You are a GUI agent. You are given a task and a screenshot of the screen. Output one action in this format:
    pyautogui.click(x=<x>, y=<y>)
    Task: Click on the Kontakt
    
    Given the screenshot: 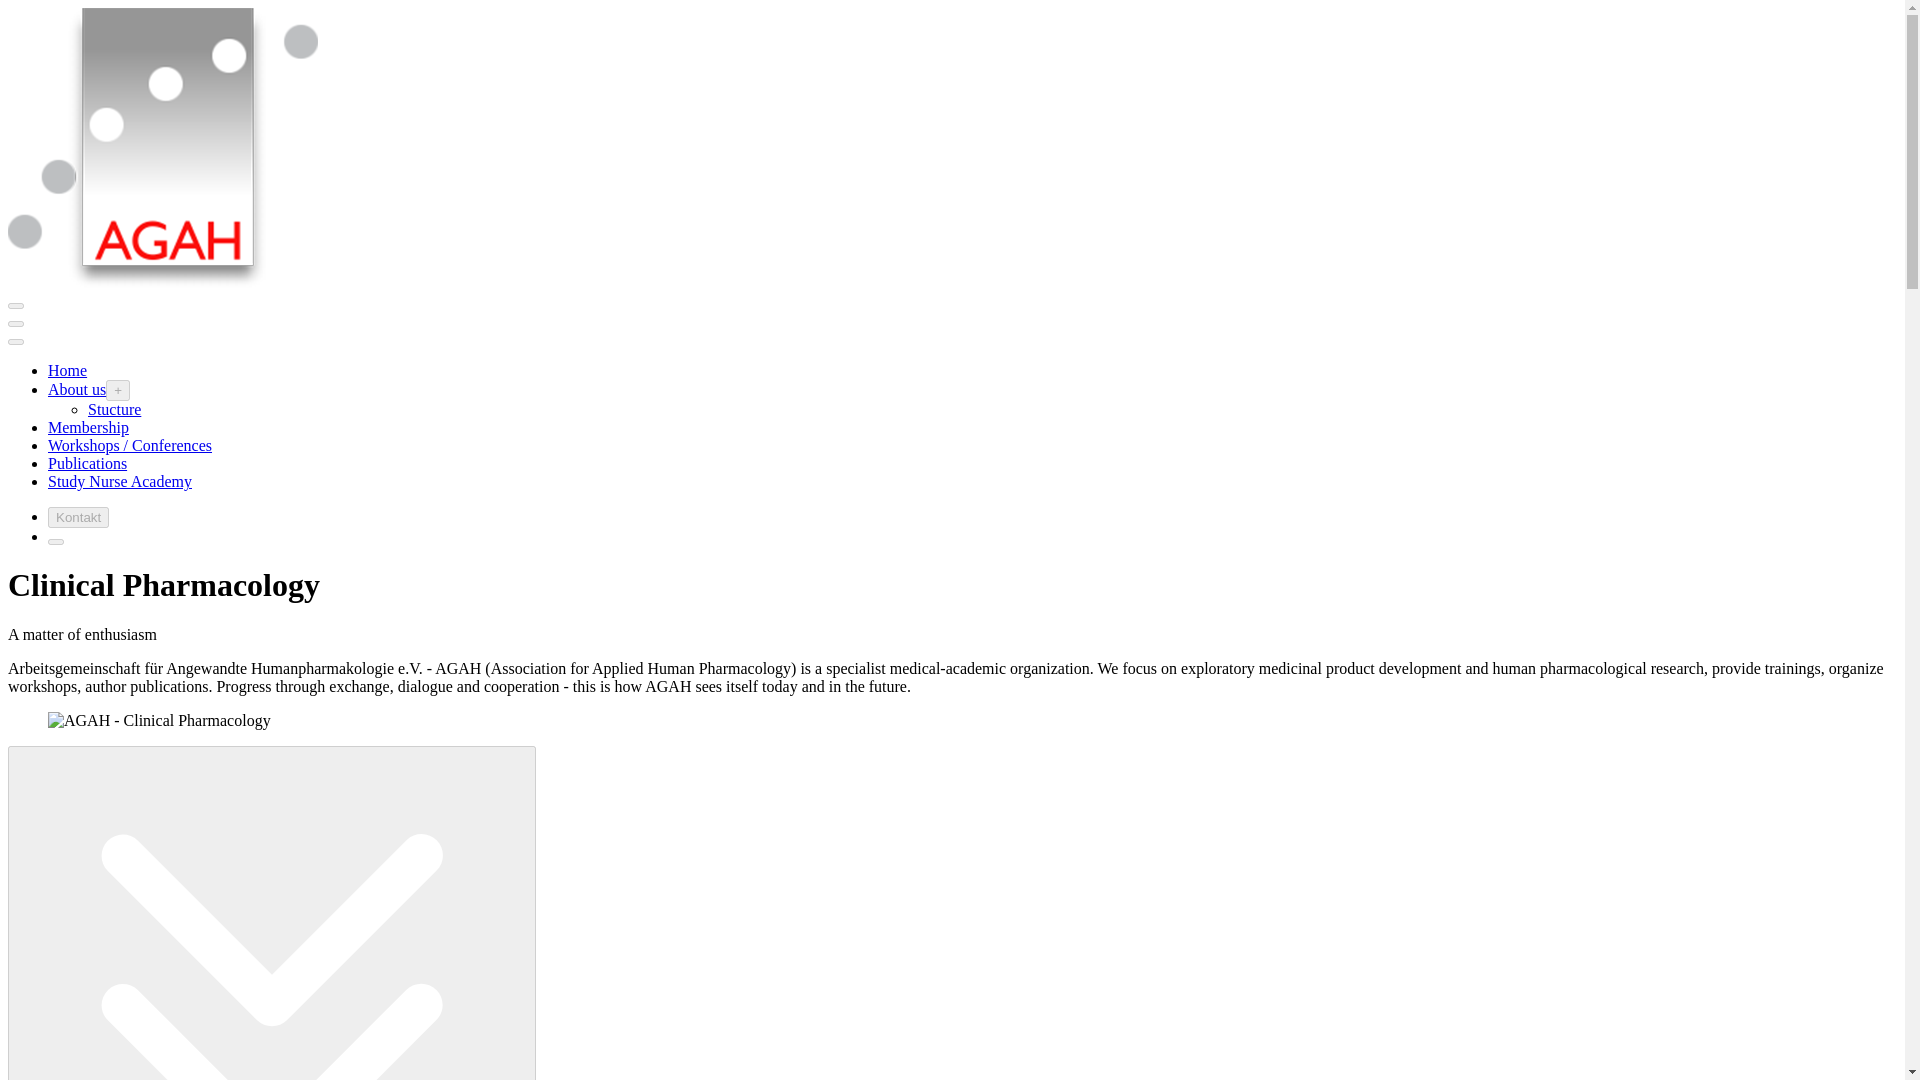 What is the action you would take?
    pyautogui.click(x=78, y=517)
    